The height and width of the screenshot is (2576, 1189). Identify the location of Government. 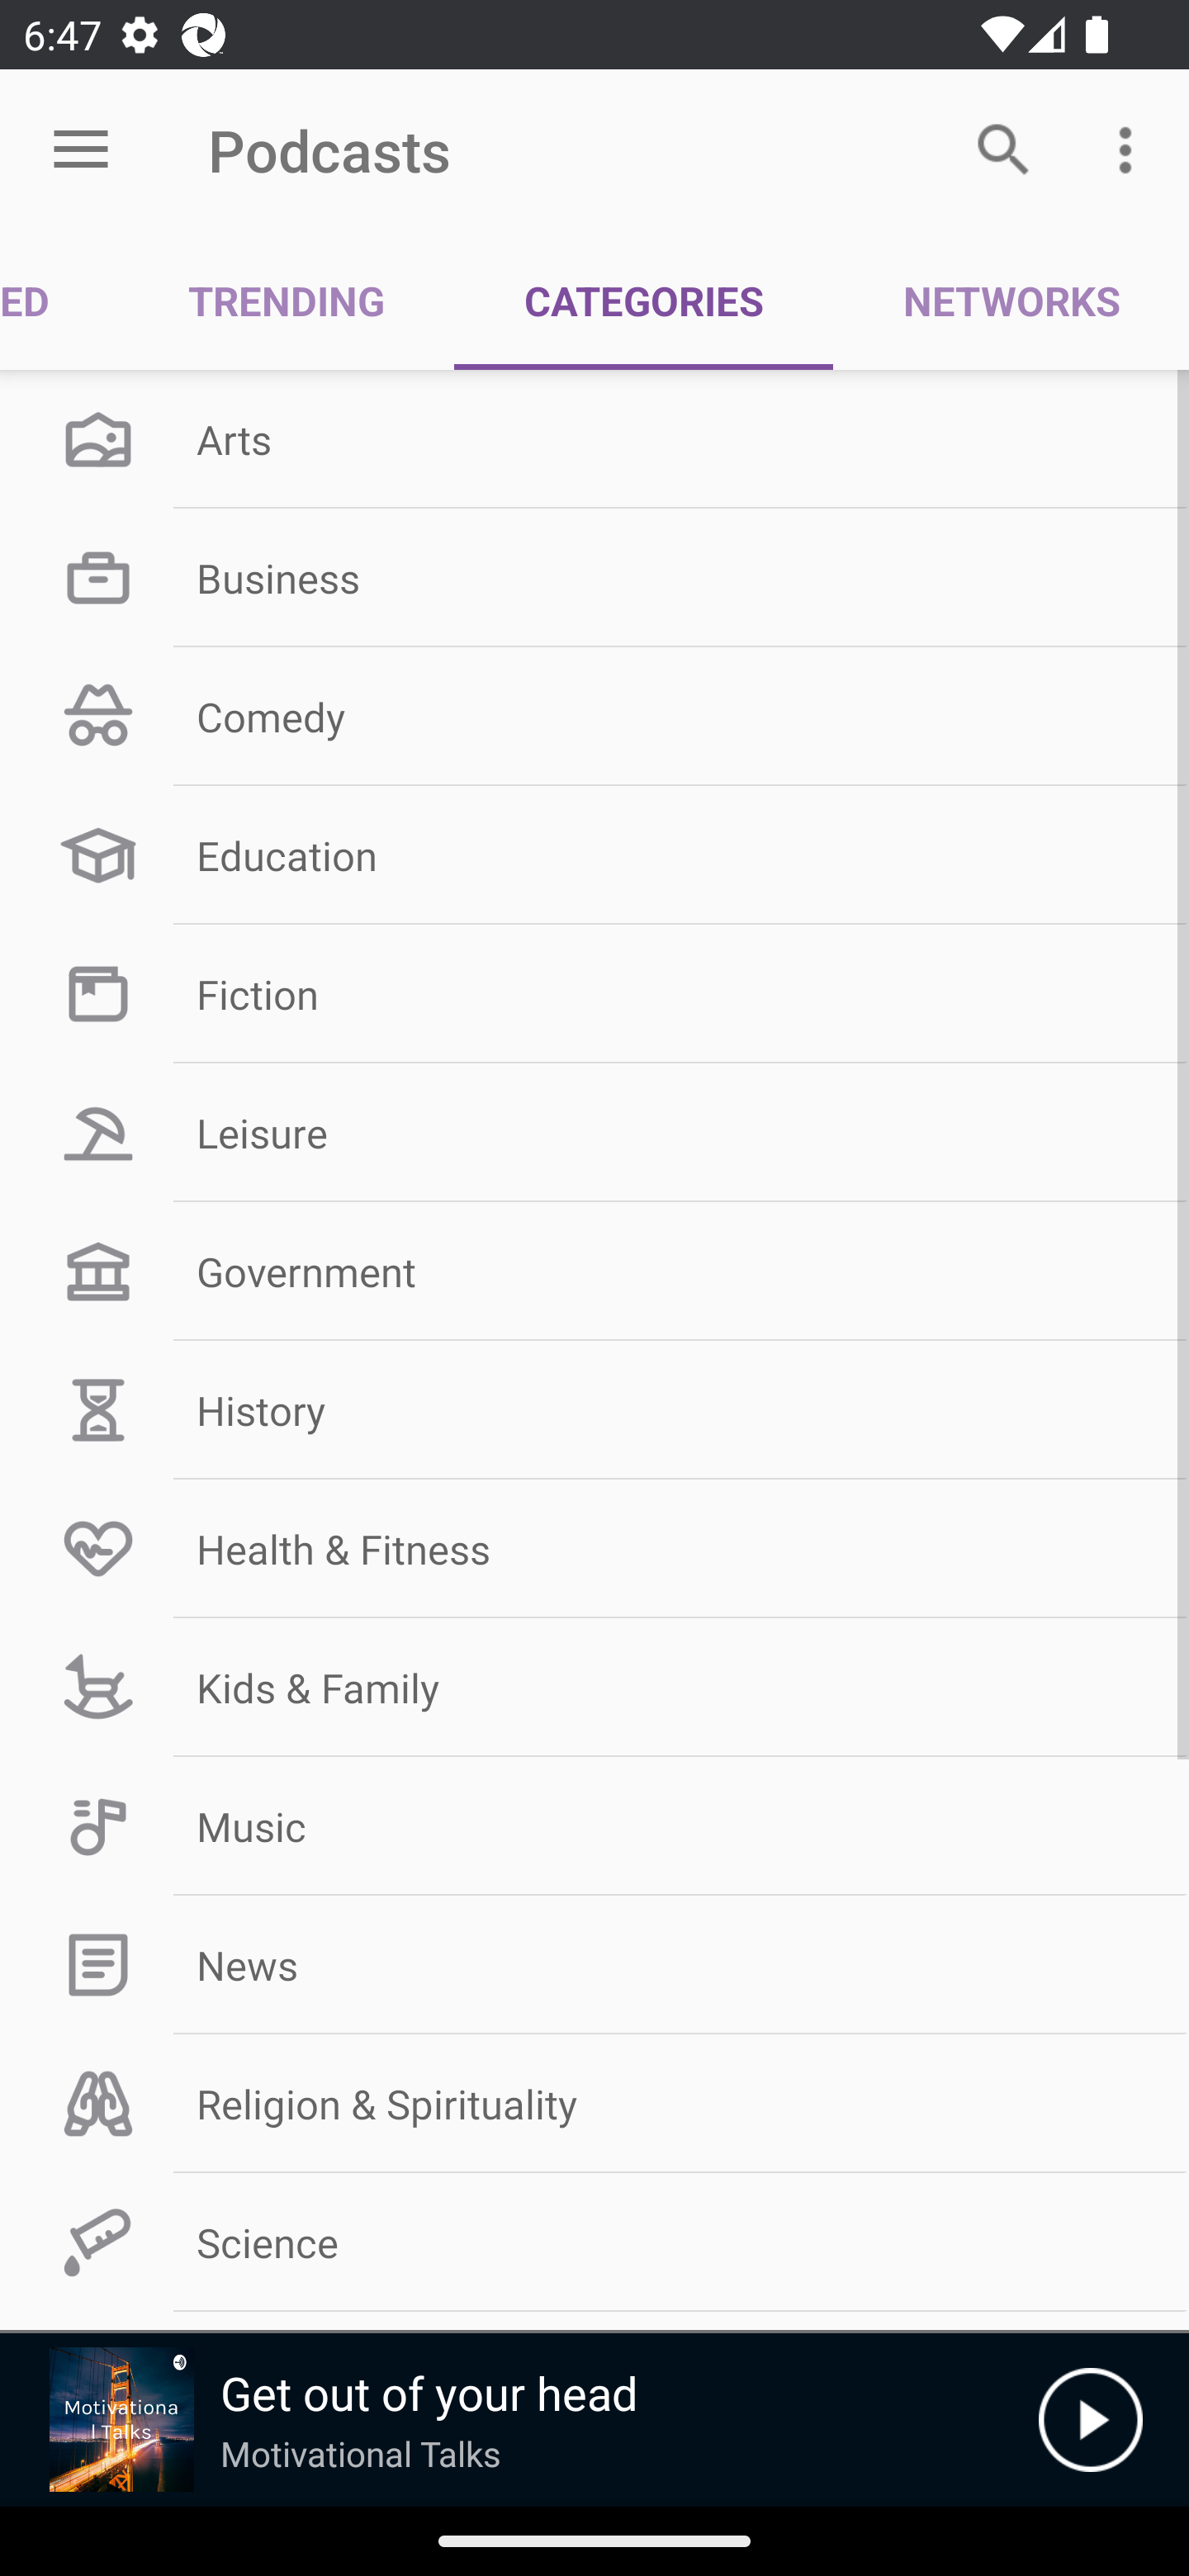
(594, 1272).